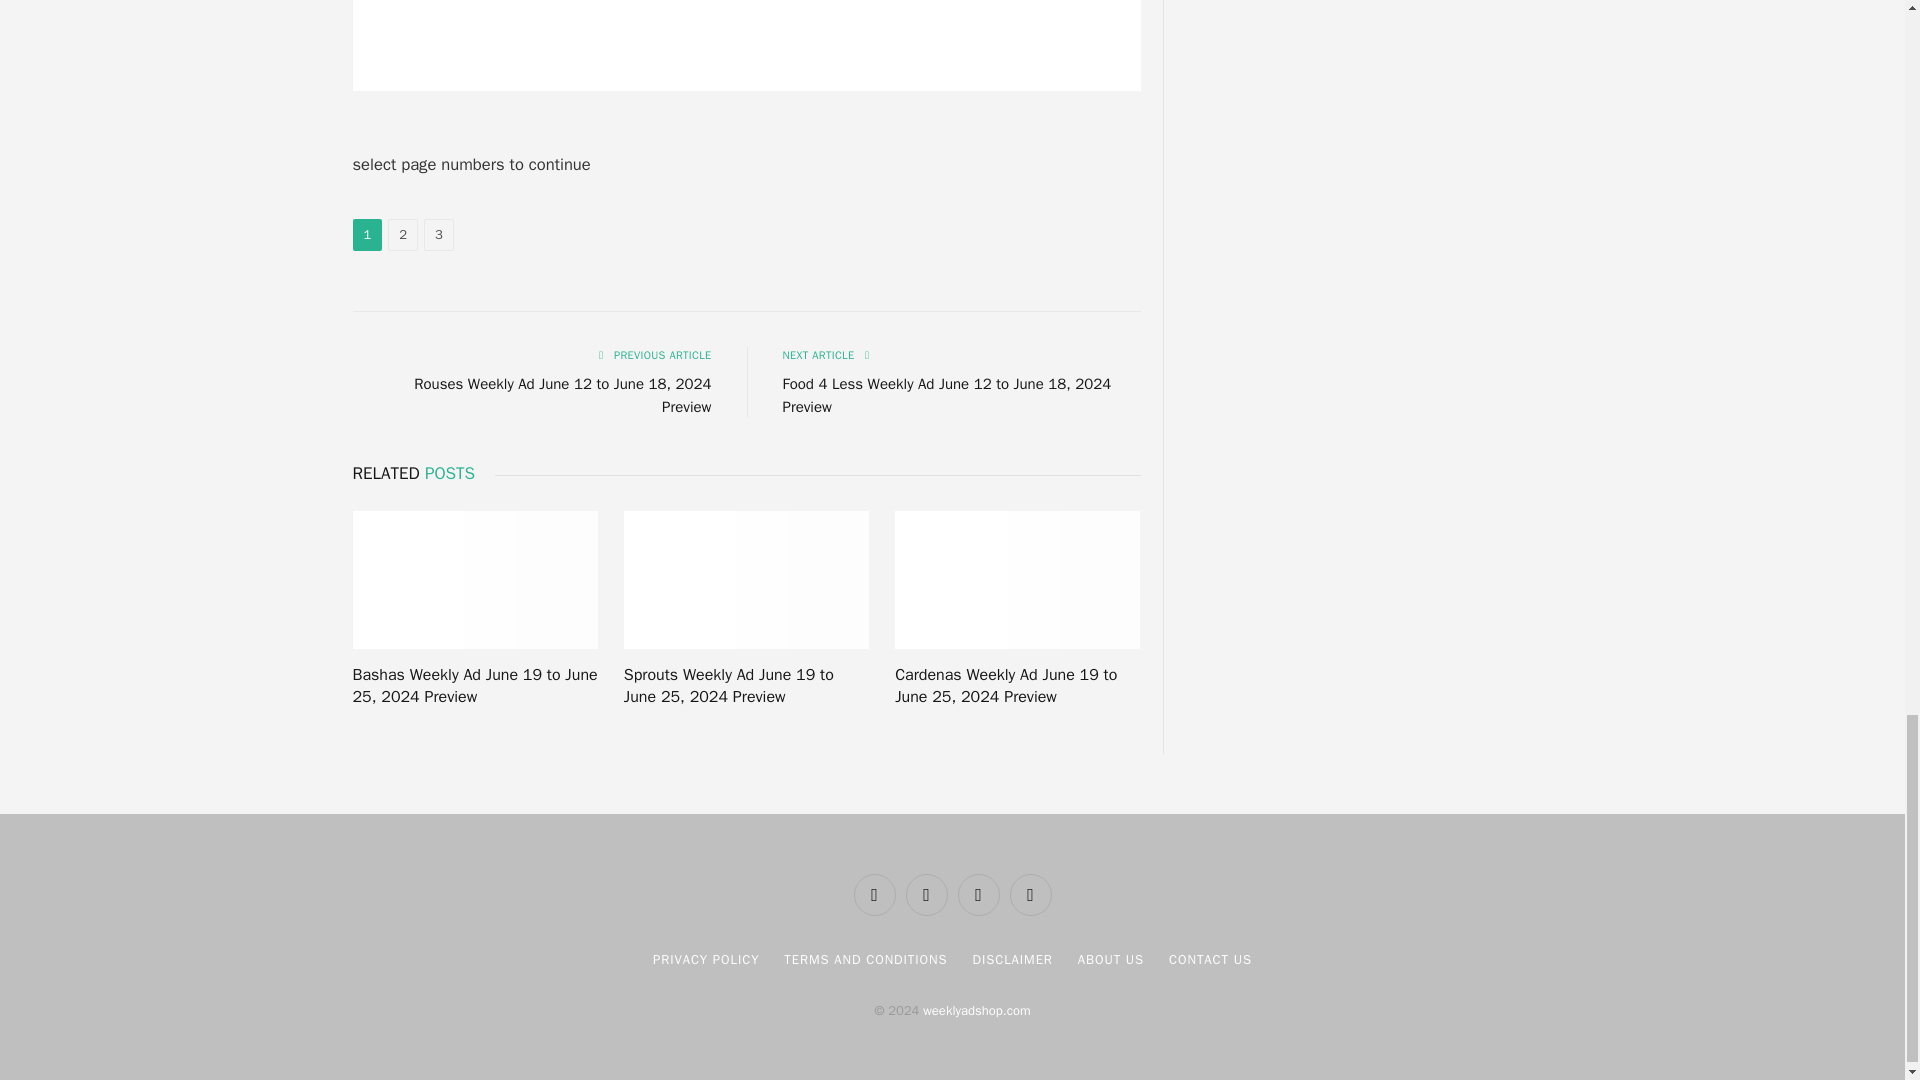 The image size is (1920, 1080). I want to click on Sprouts Weekly Ad June 19 to June 25, 2024 Preview, so click(746, 580).